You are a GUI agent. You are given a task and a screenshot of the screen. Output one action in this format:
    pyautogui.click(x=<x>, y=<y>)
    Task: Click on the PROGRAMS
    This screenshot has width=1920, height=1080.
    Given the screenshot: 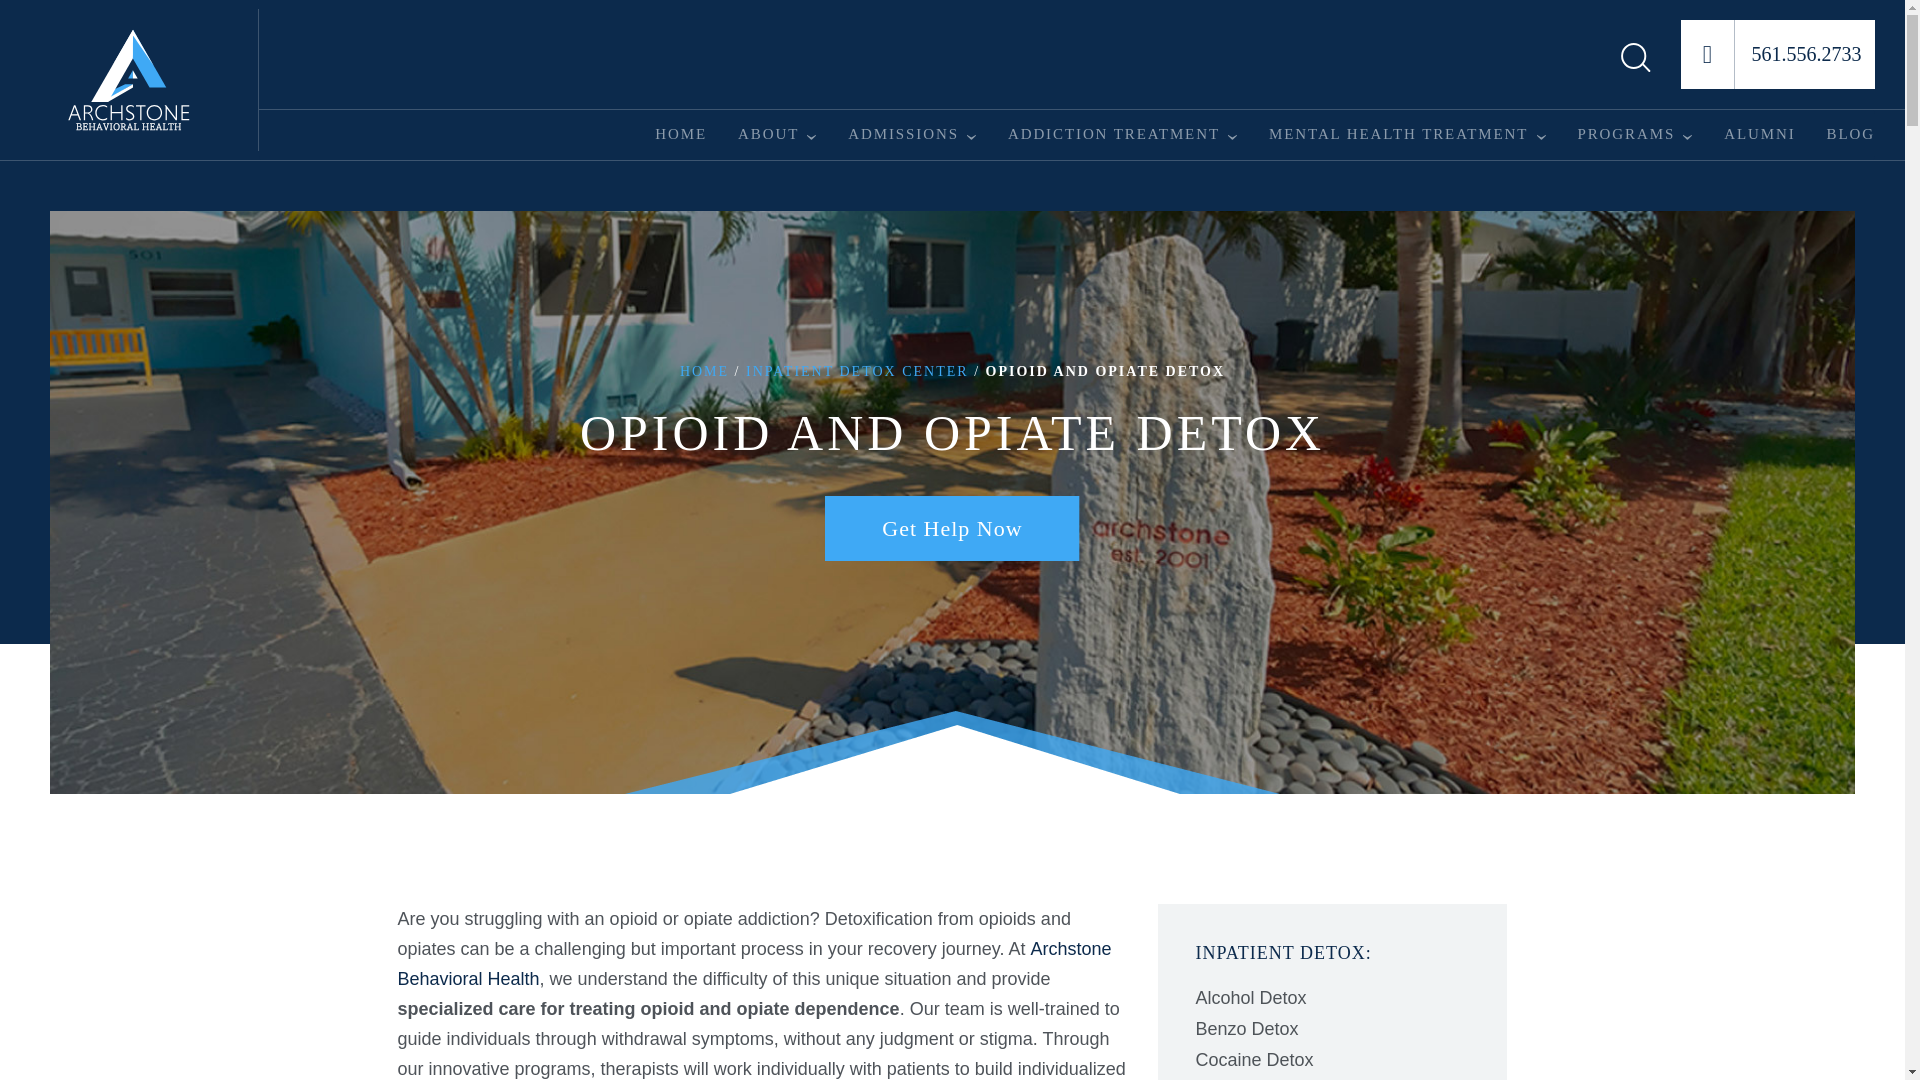 What is the action you would take?
    pyautogui.click(x=1625, y=134)
    